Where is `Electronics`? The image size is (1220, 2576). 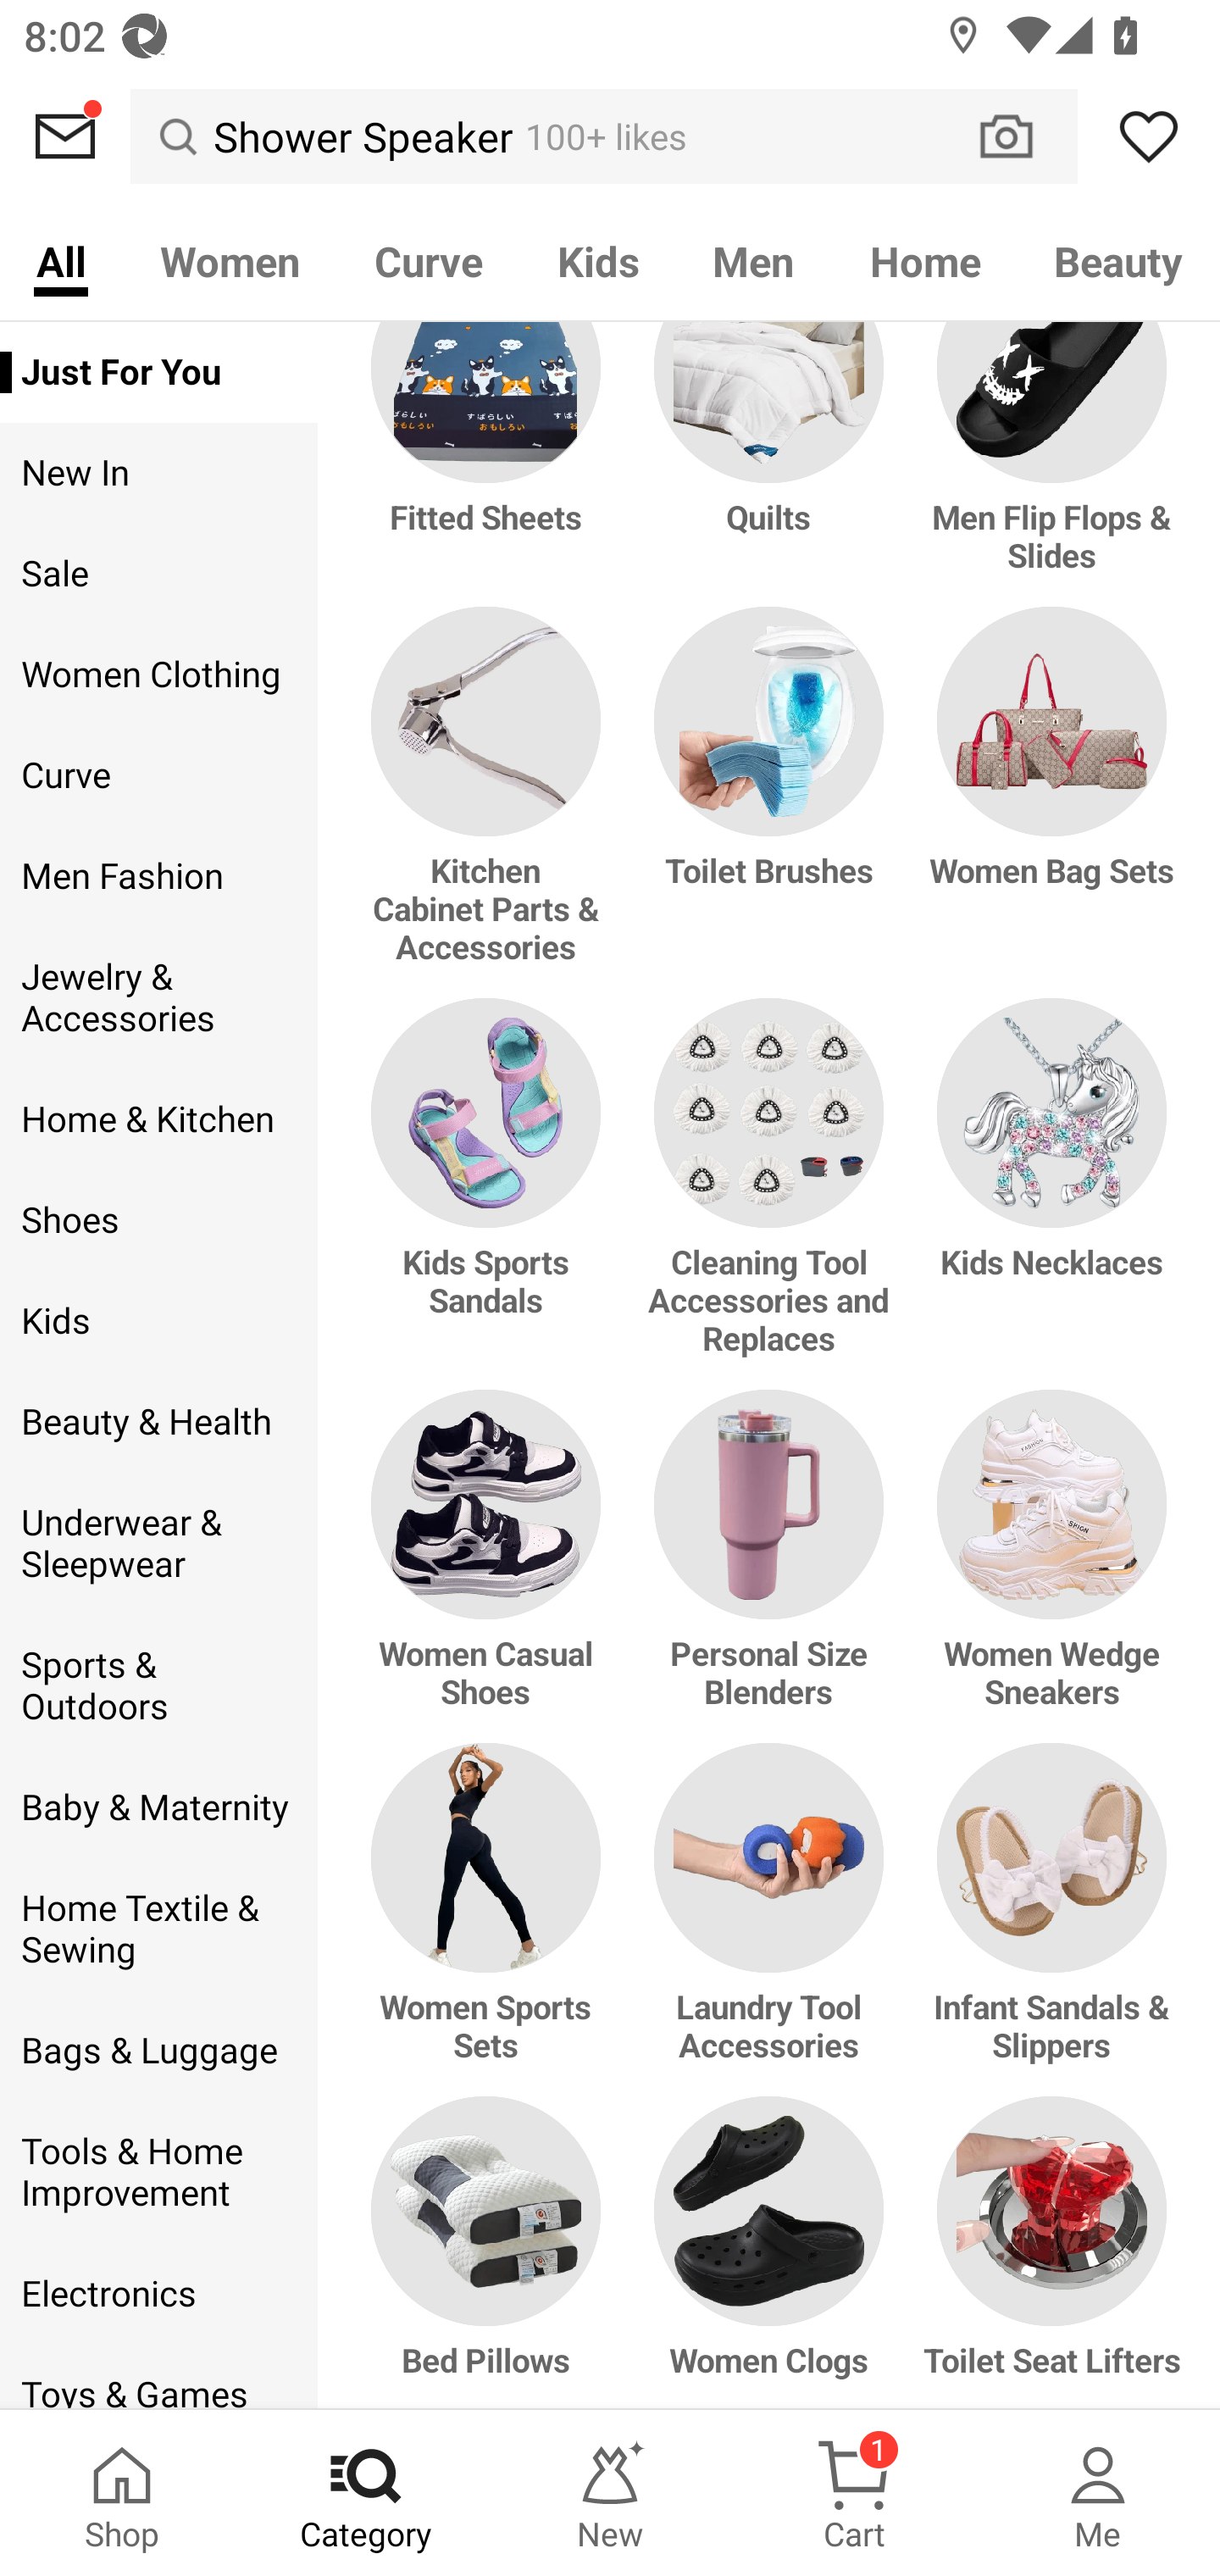
Electronics is located at coordinates (158, 2293).